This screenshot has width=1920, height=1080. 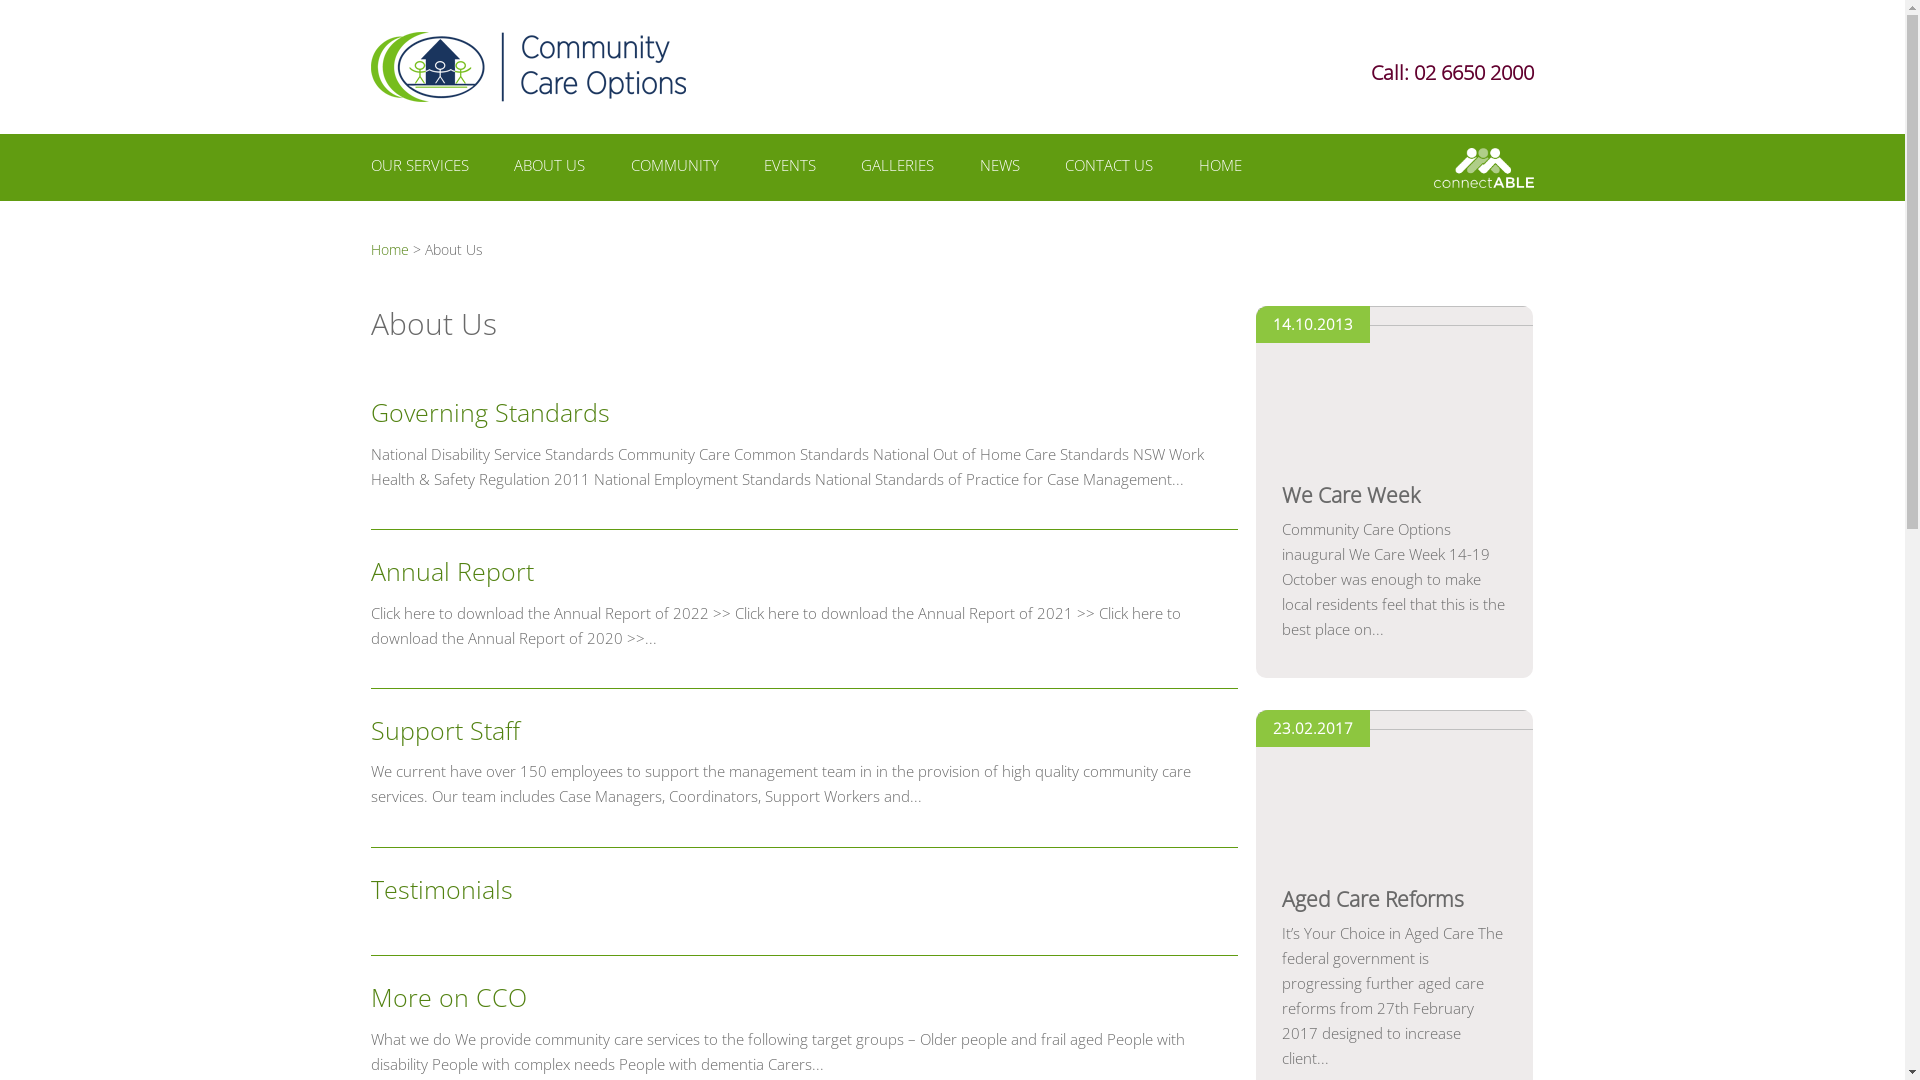 I want to click on CONTACT US, so click(x=1109, y=170).